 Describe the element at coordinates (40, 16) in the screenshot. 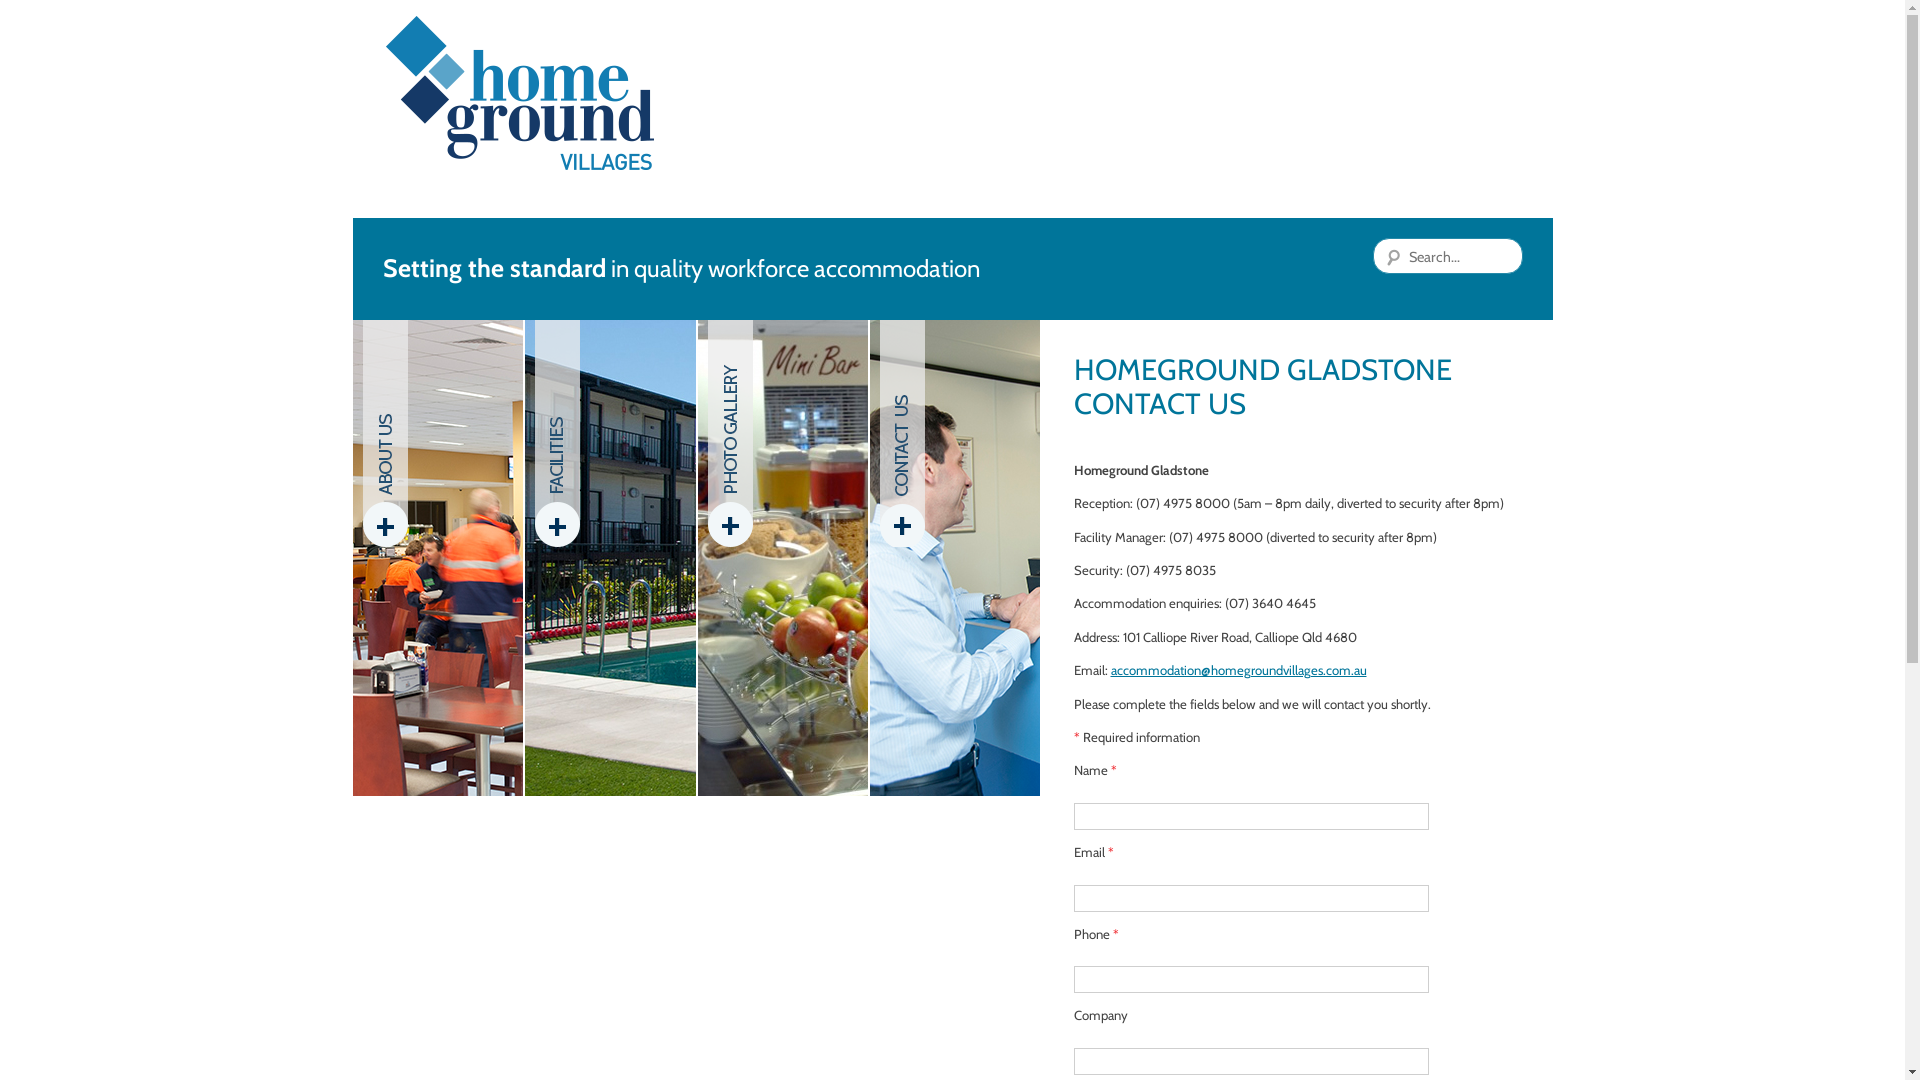

I see `Search` at that location.